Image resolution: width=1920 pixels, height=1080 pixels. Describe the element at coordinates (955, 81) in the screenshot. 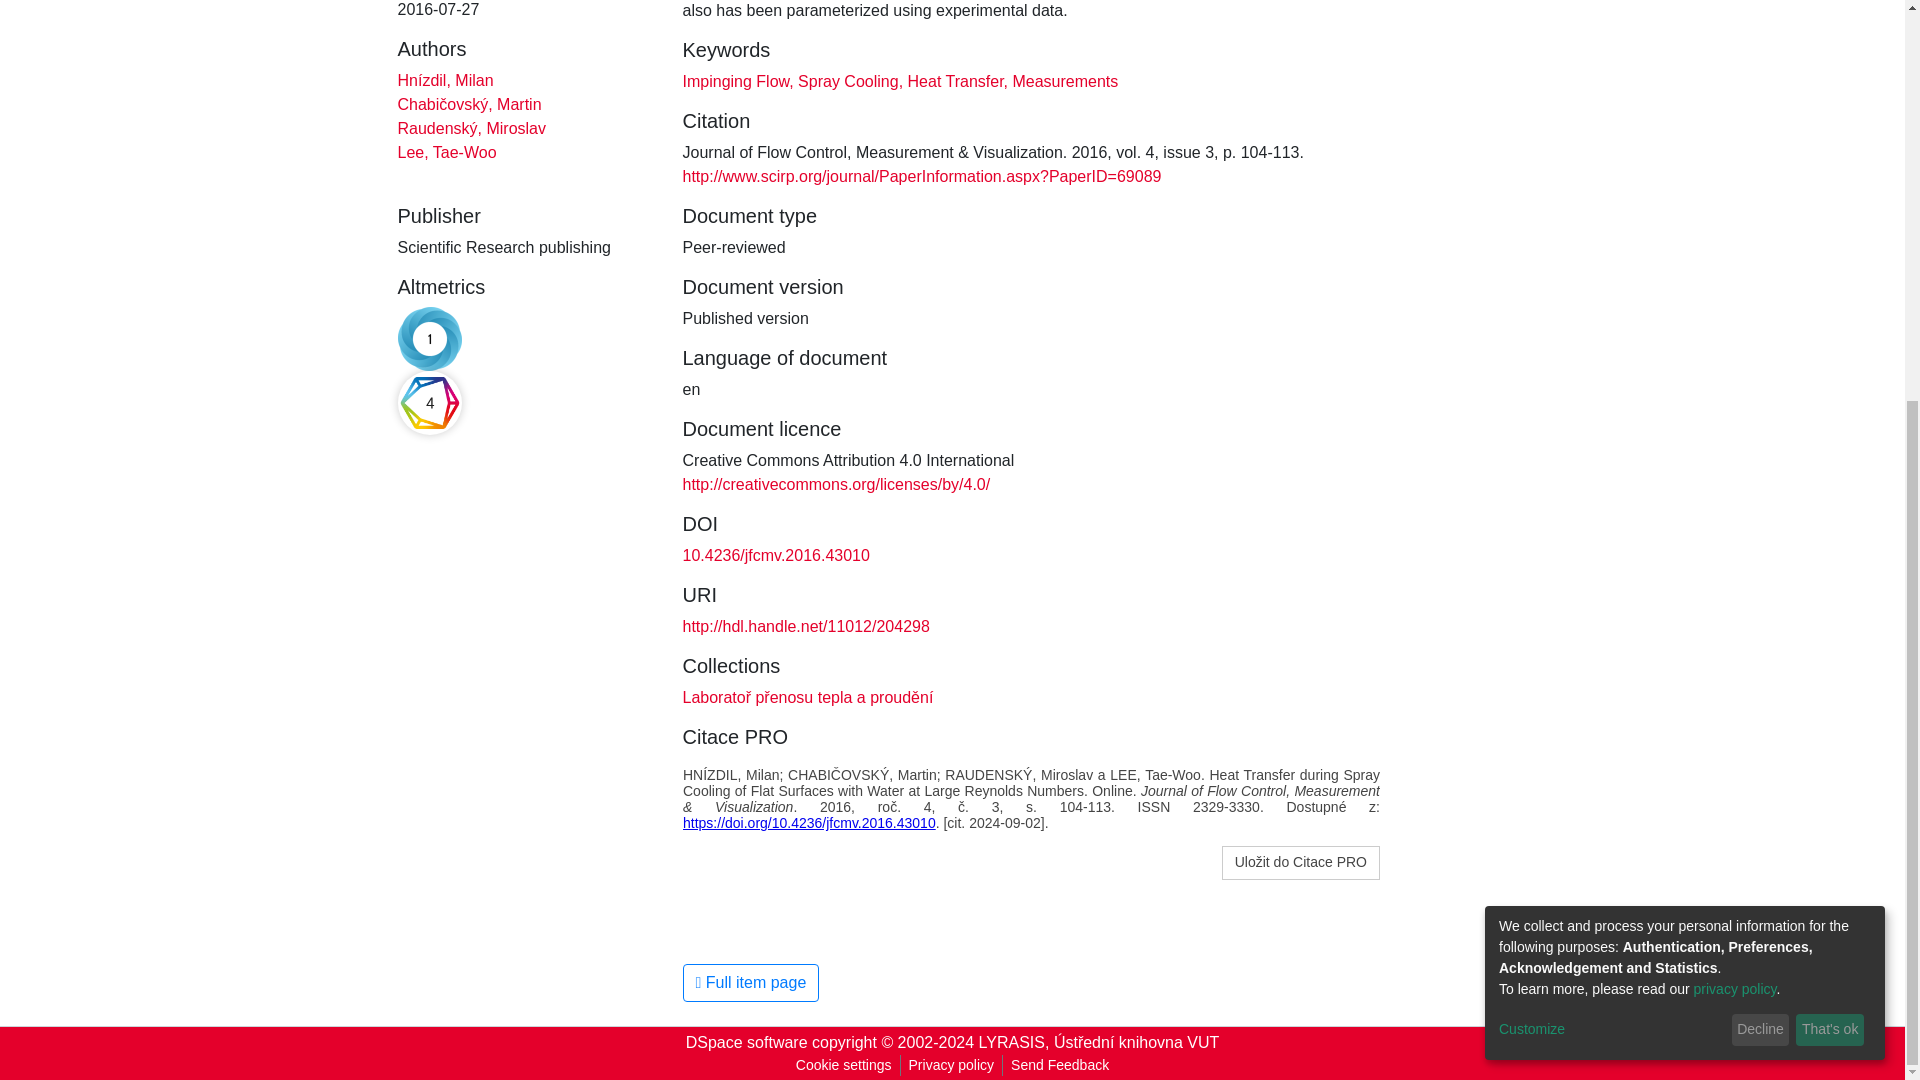

I see `Heat Transfer,` at that location.